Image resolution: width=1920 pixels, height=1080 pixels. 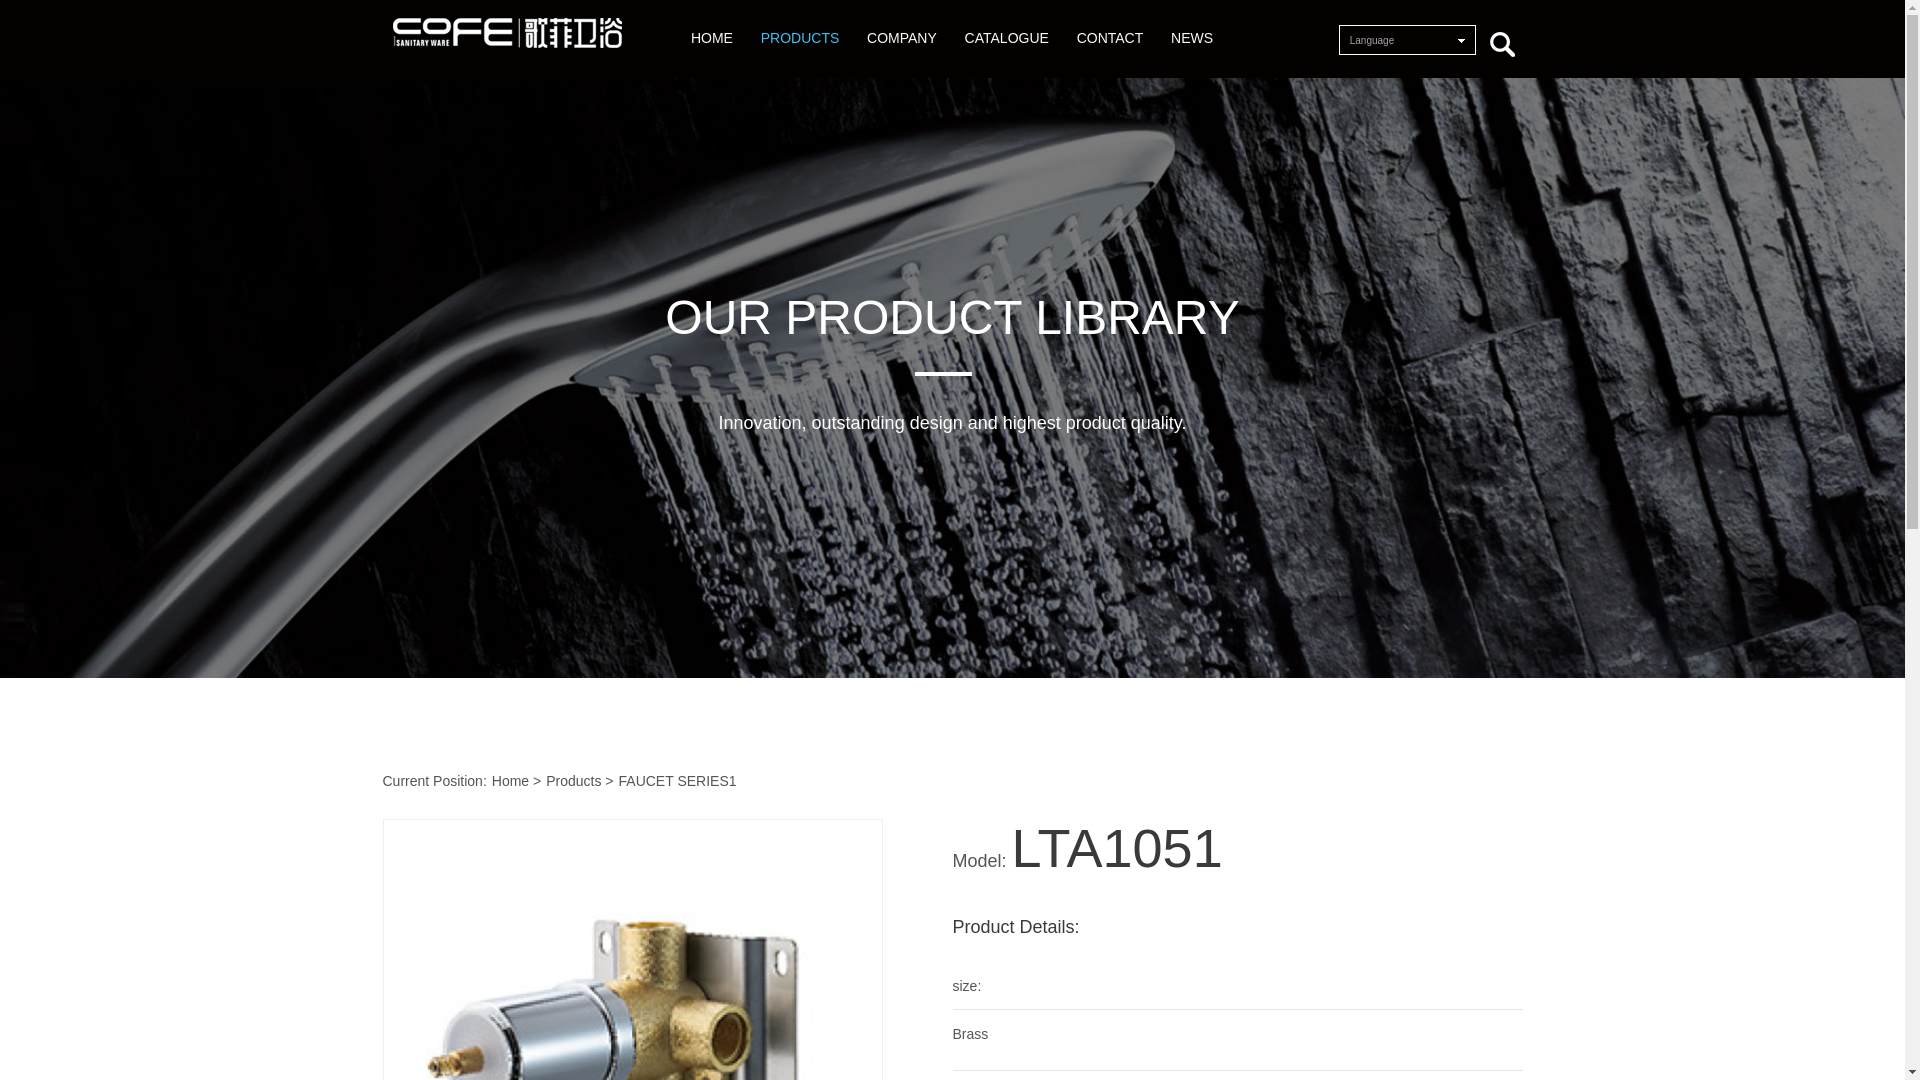 I want to click on CATALOGUE, so click(x=1008, y=23).